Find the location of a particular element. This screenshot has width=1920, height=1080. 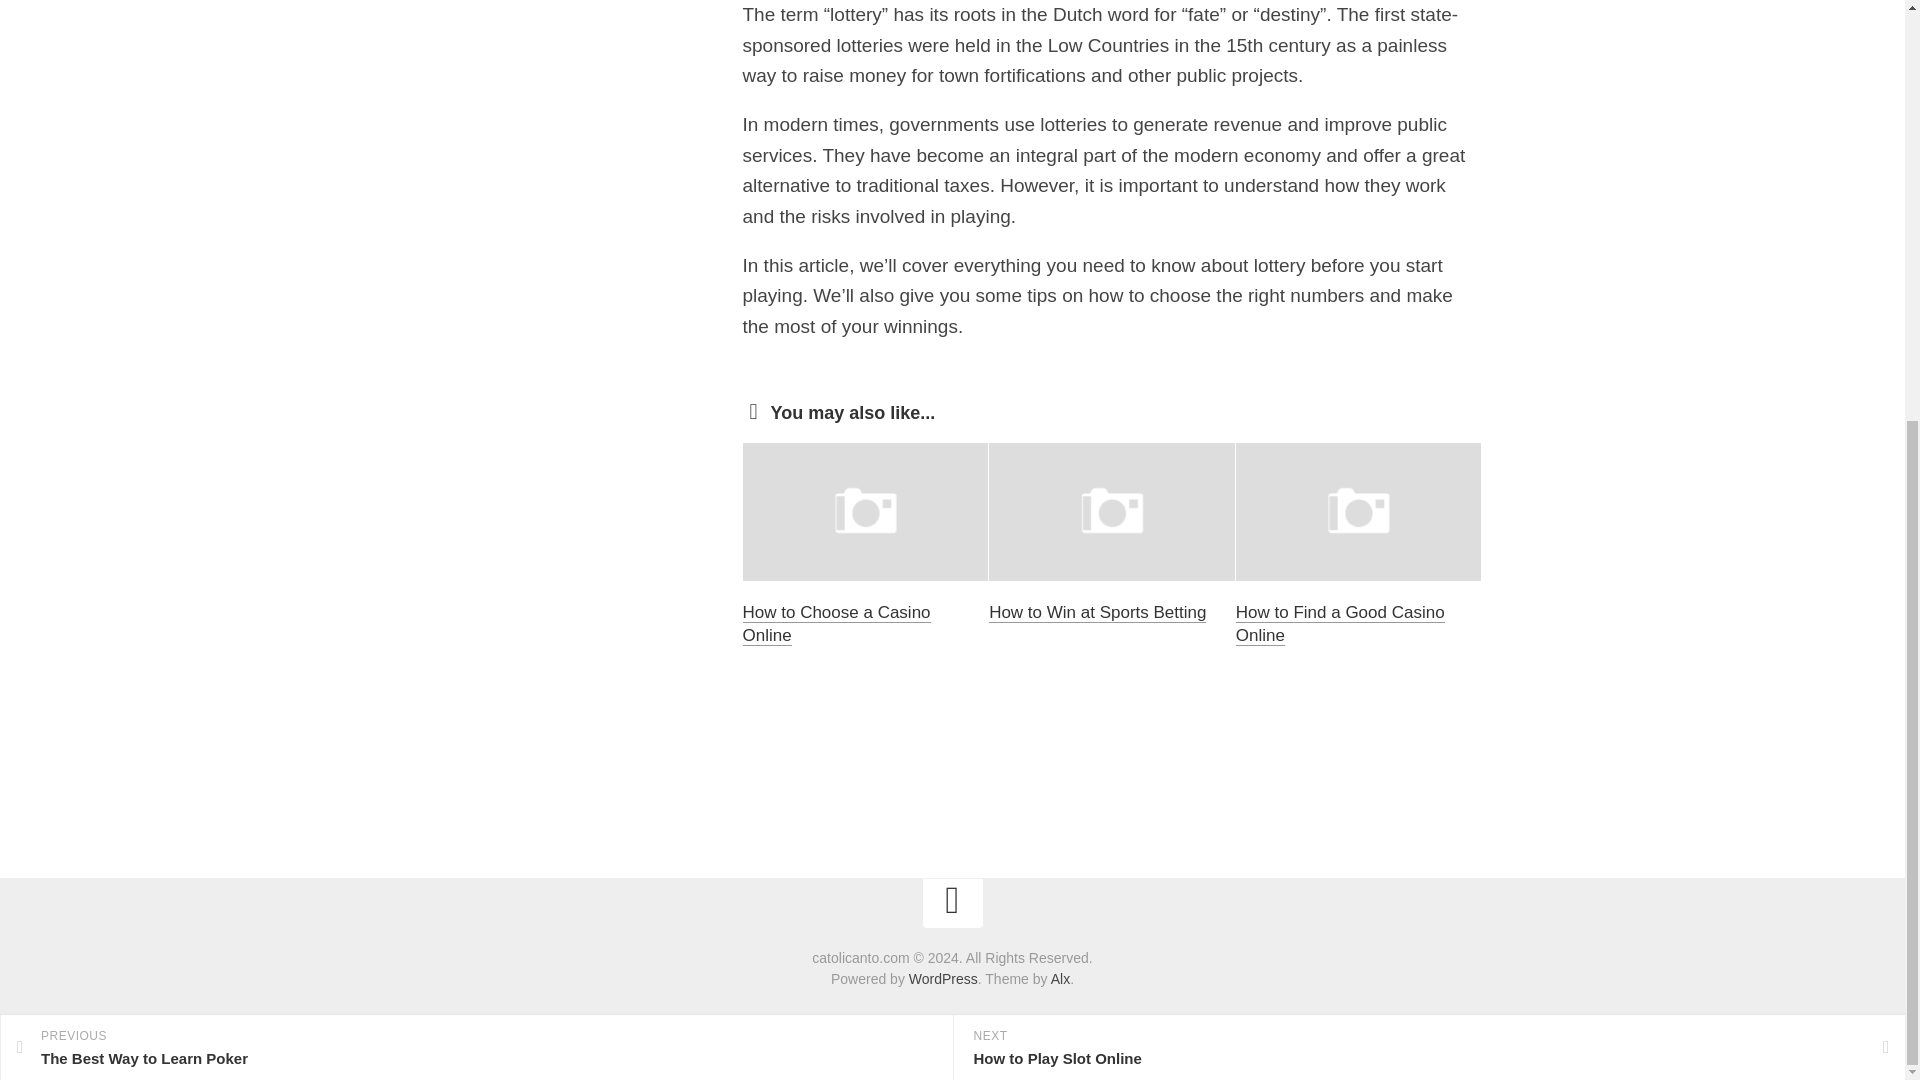

How to Choose a Casino Online is located at coordinates (476, 366).